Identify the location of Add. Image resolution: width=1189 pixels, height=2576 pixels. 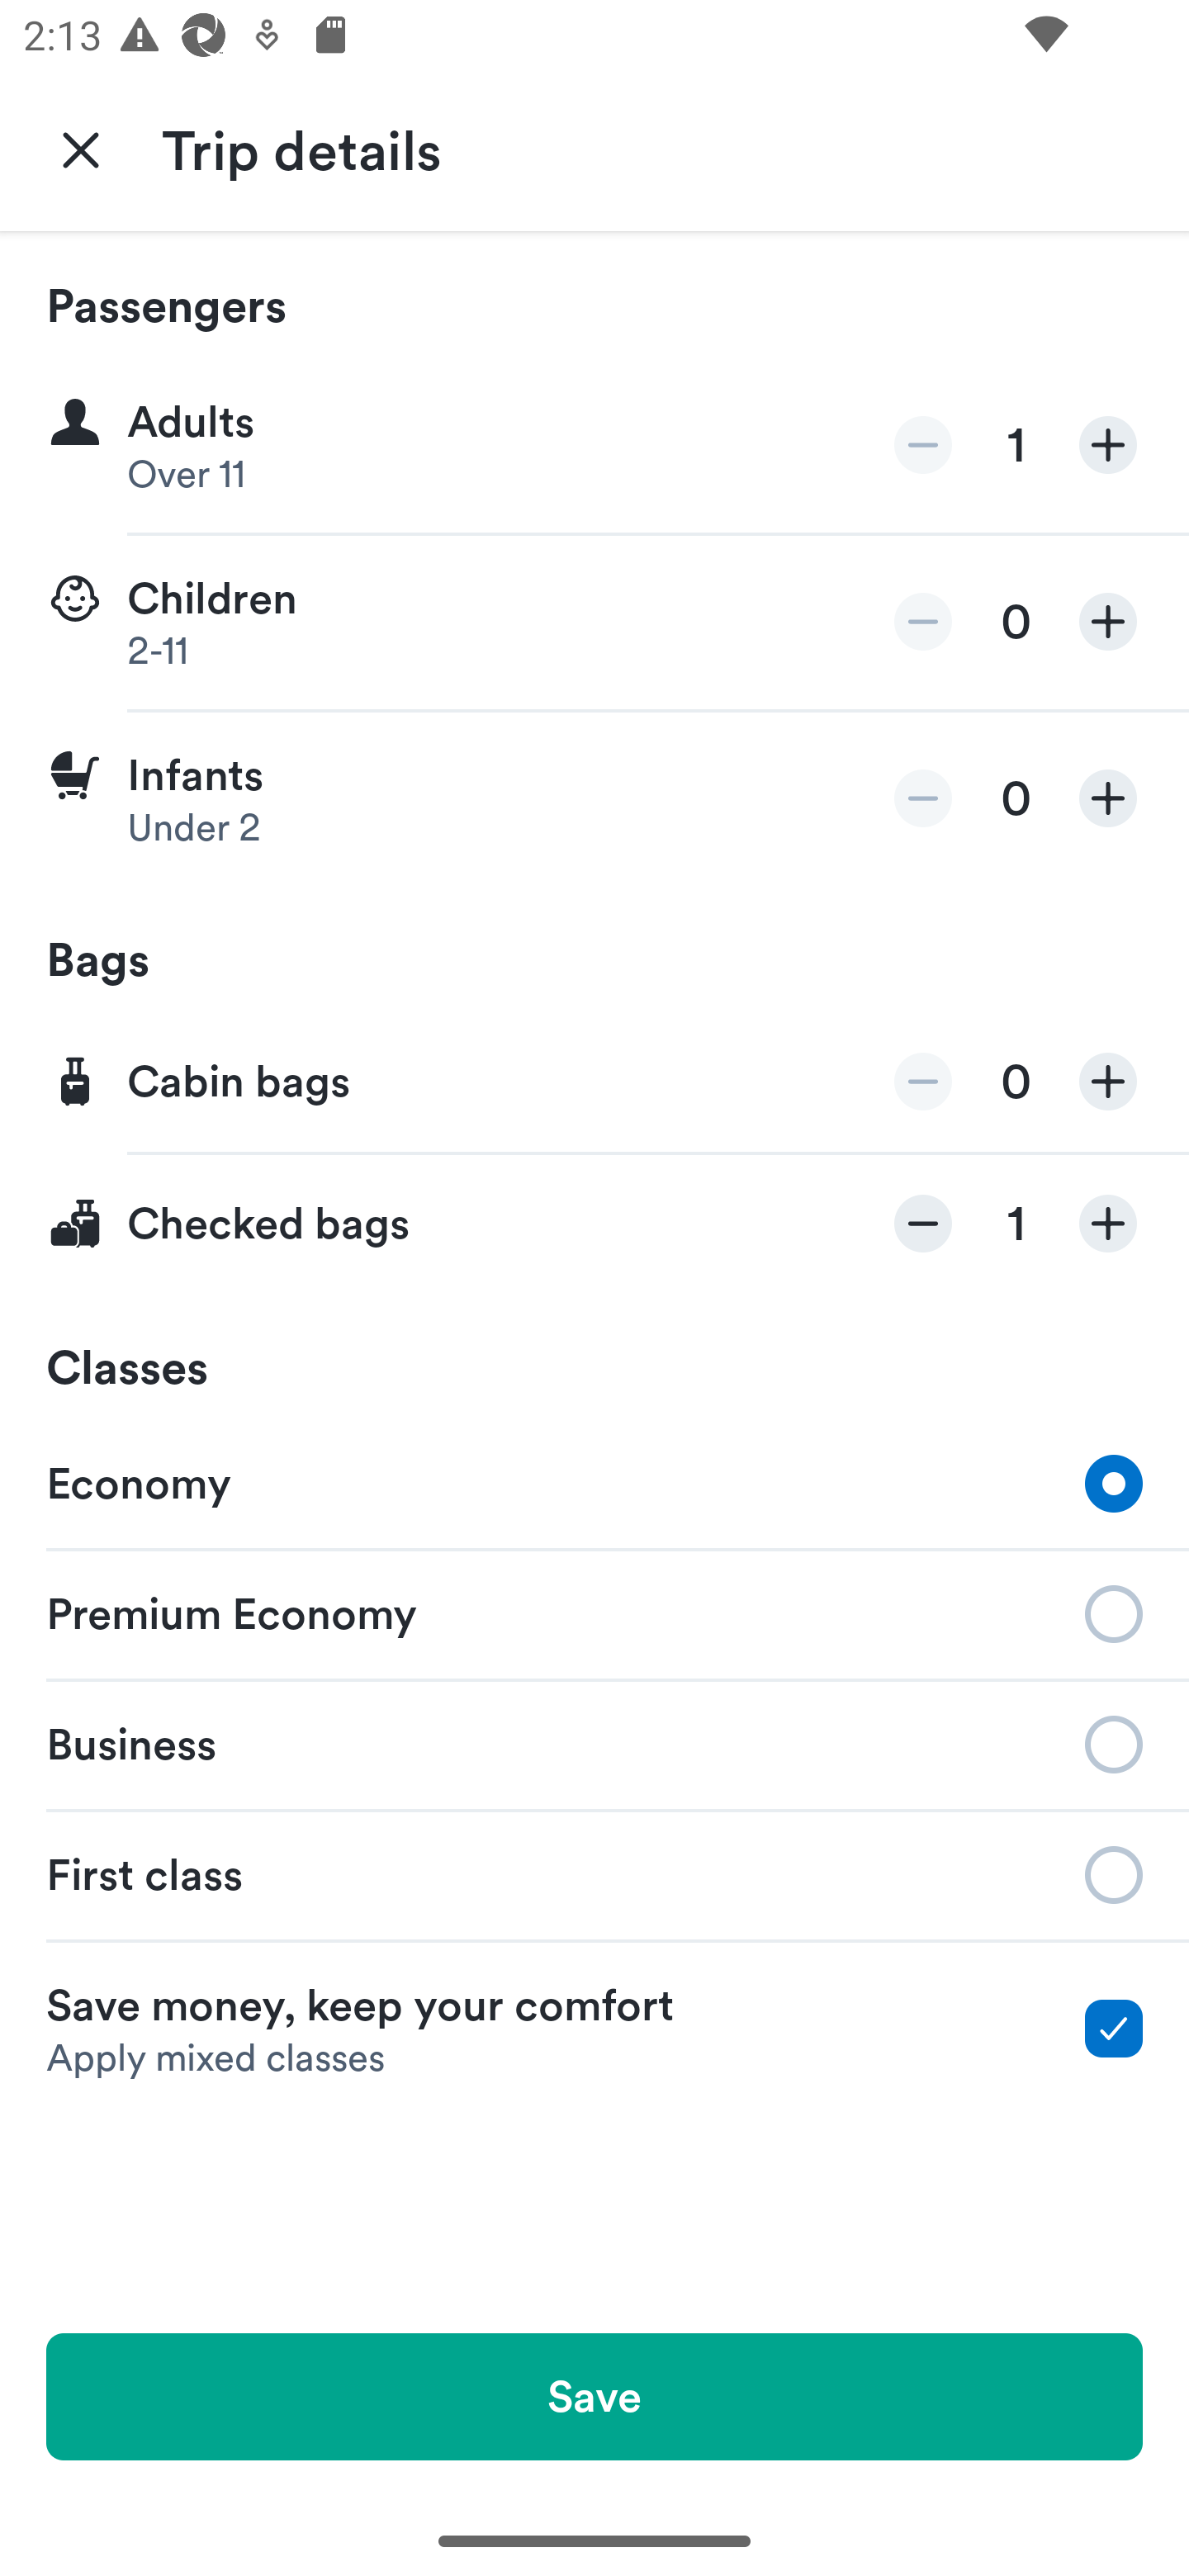
(1108, 1082).